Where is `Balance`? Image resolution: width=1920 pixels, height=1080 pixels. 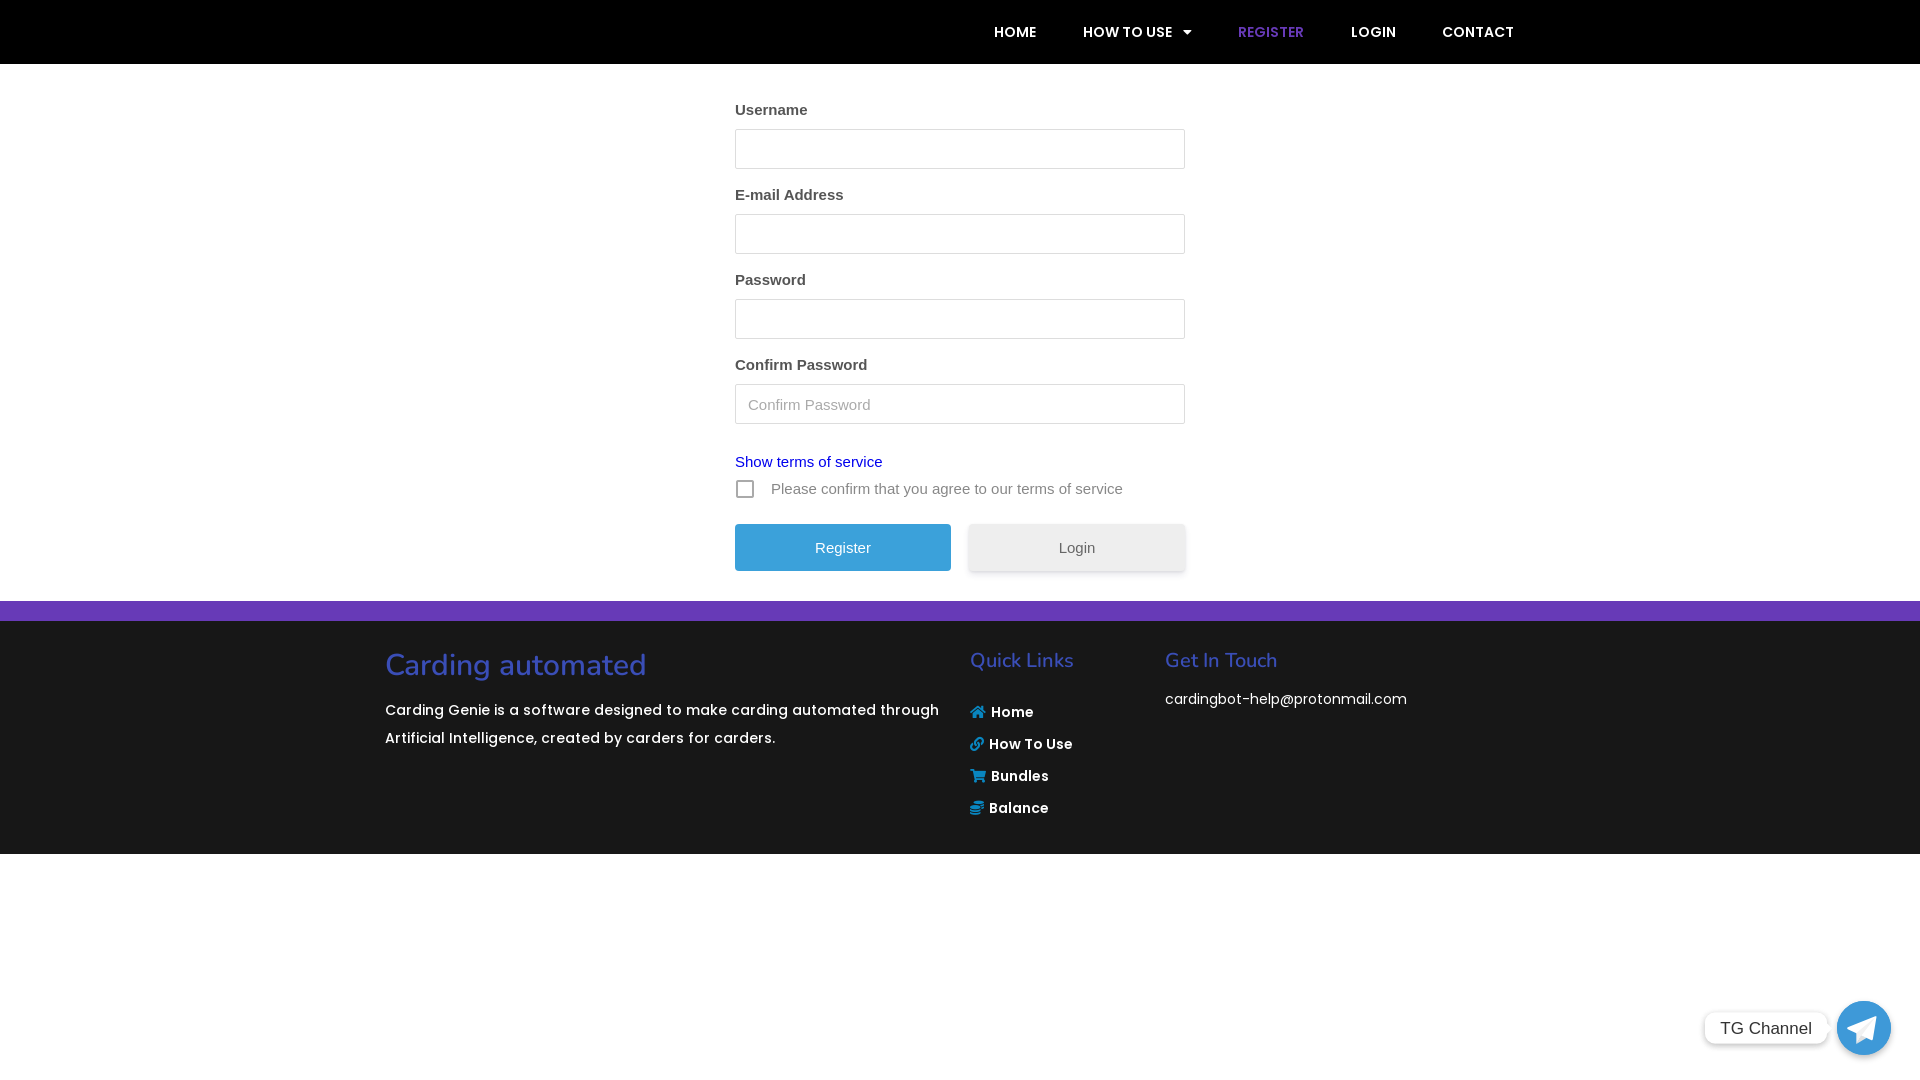 Balance is located at coordinates (1058, 808).